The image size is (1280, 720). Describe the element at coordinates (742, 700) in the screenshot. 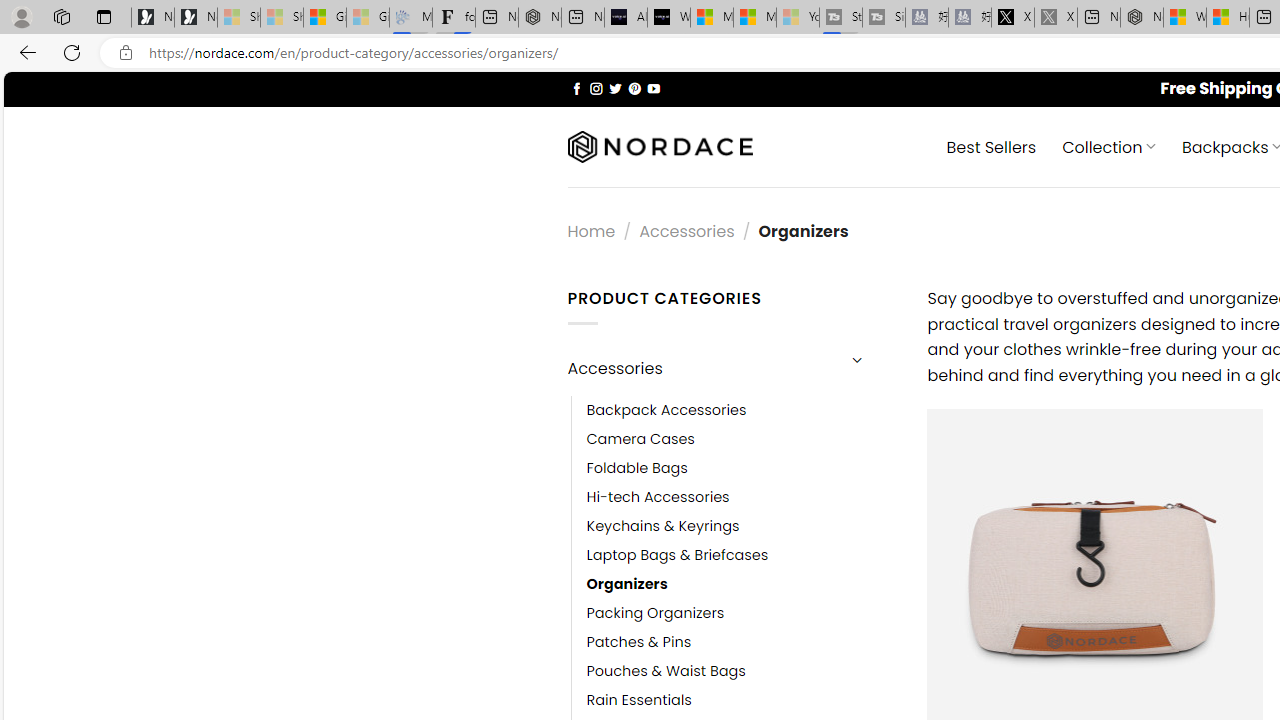

I see `Rain Essentials` at that location.